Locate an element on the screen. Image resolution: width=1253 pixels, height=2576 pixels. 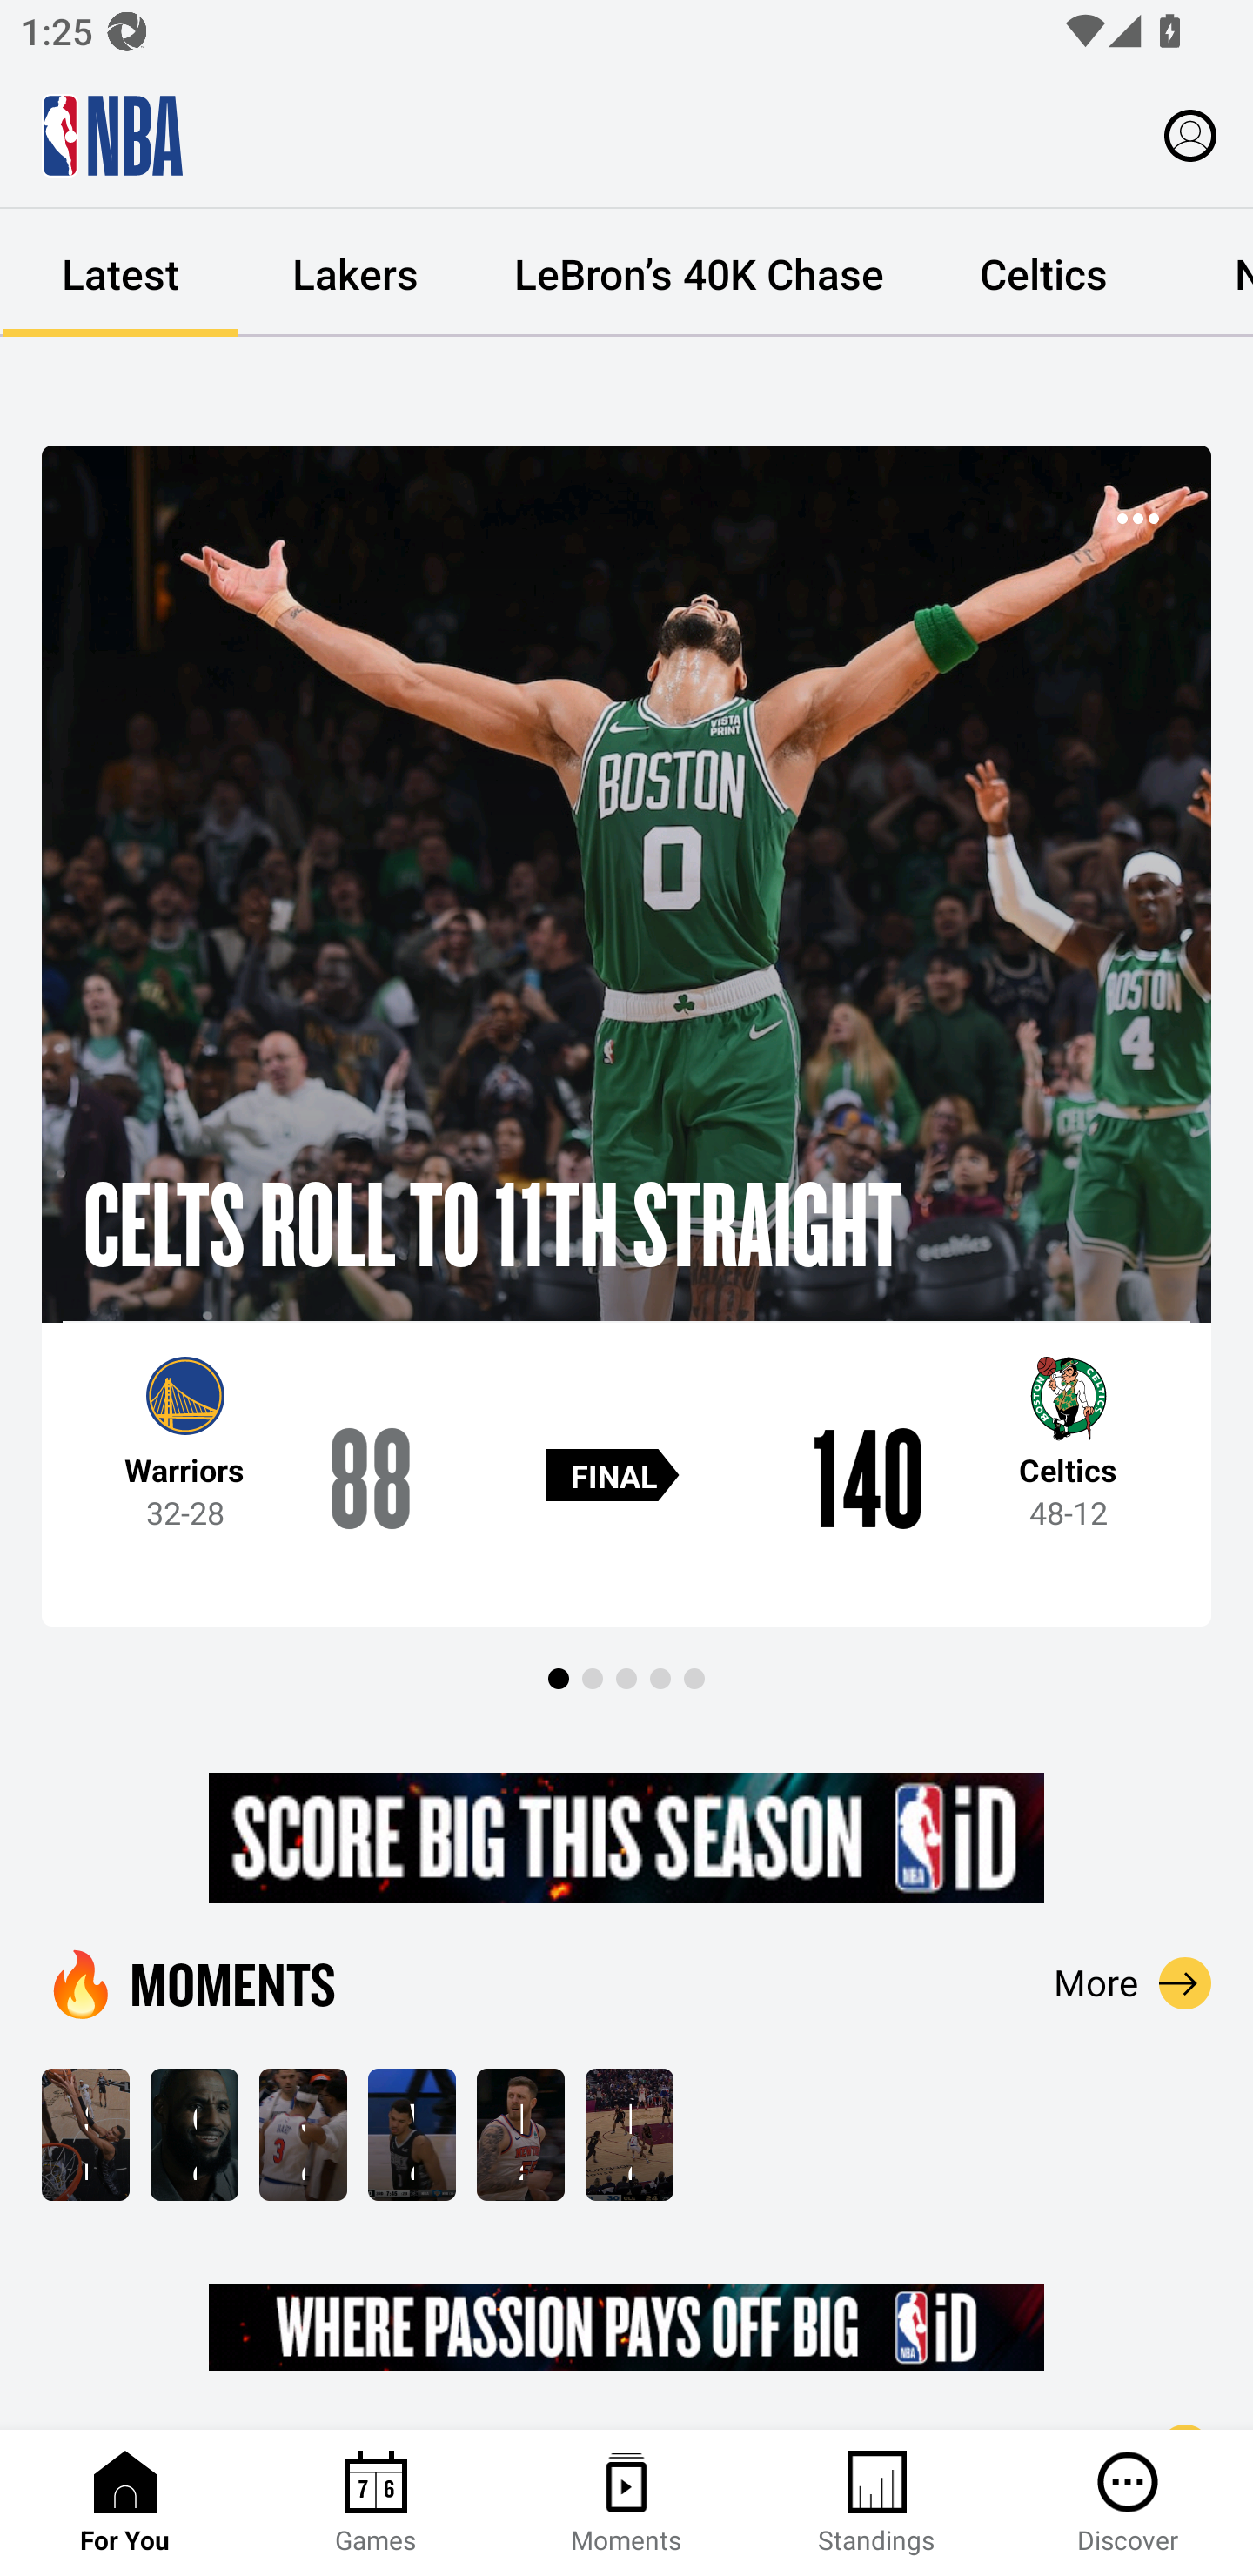
Profile is located at coordinates (1190, 134).